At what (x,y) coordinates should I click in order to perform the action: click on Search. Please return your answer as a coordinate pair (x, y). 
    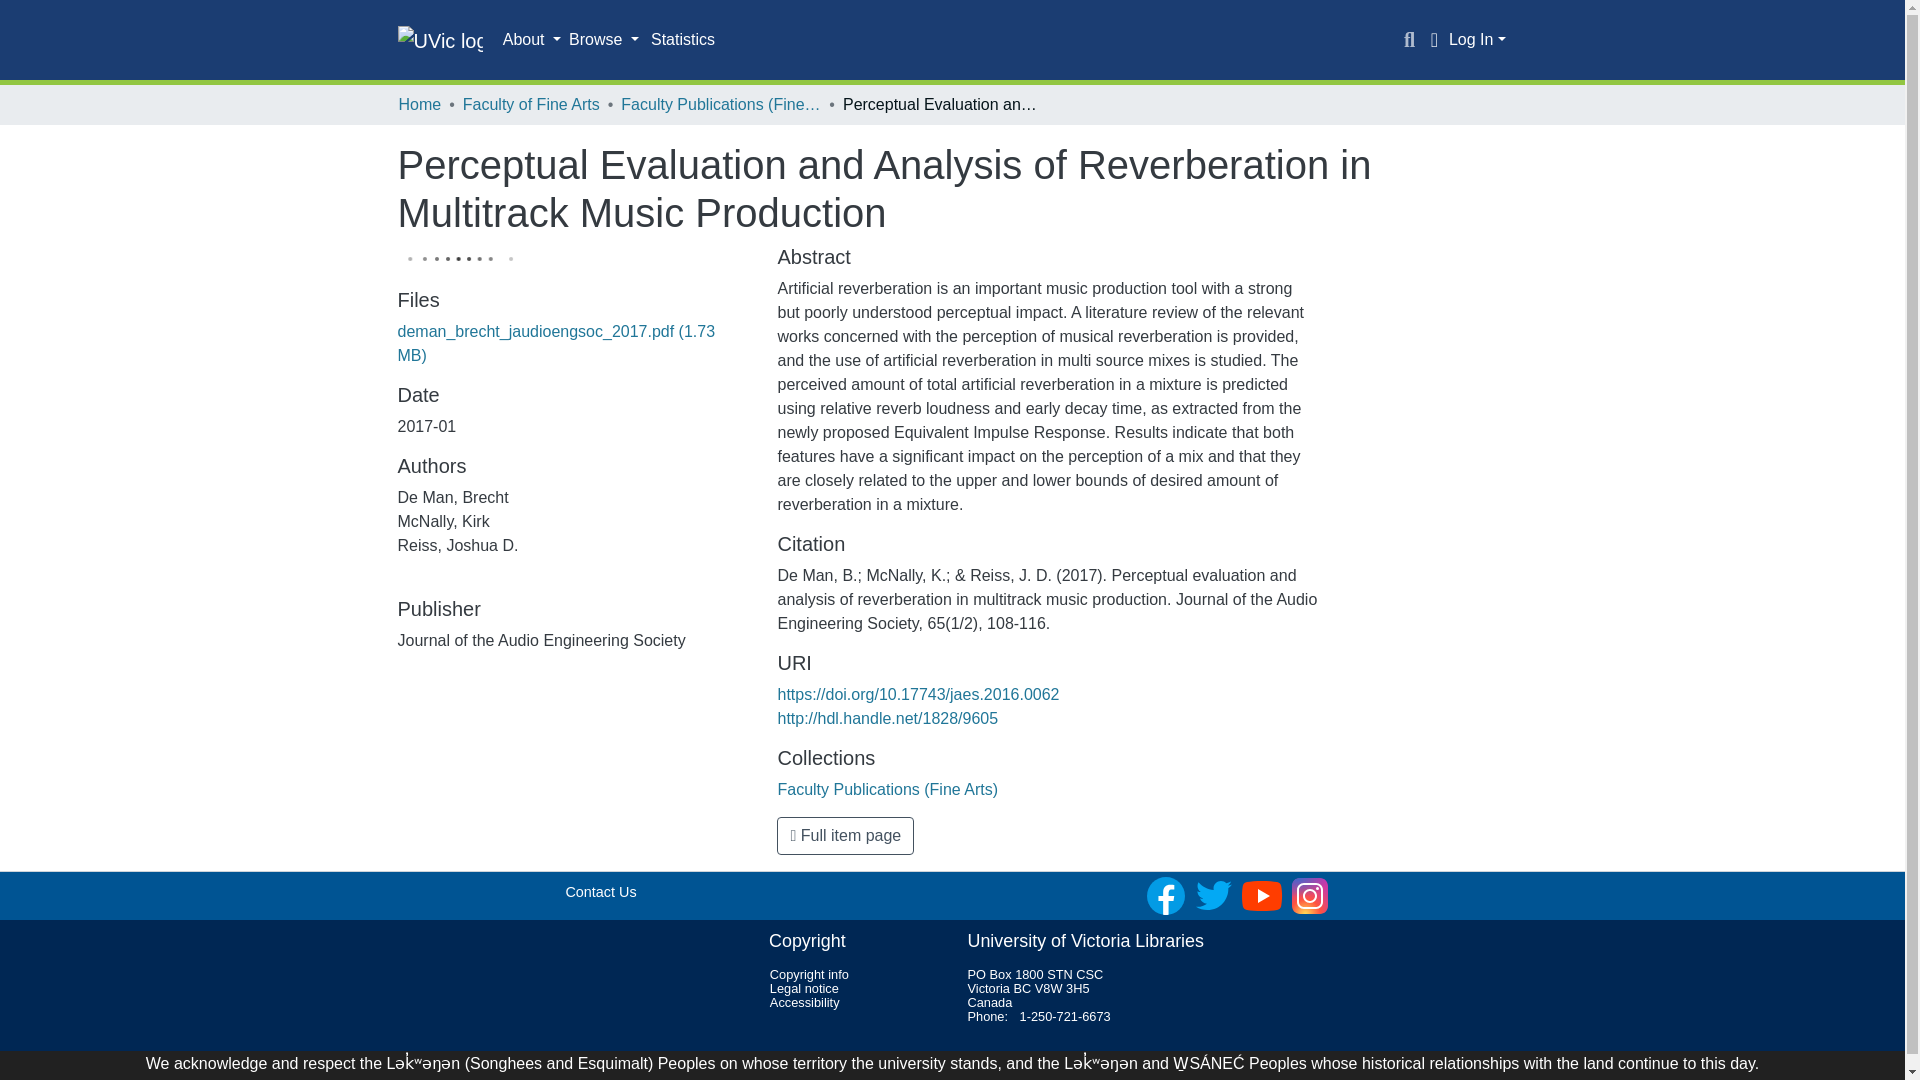
    Looking at the image, I should click on (1410, 40).